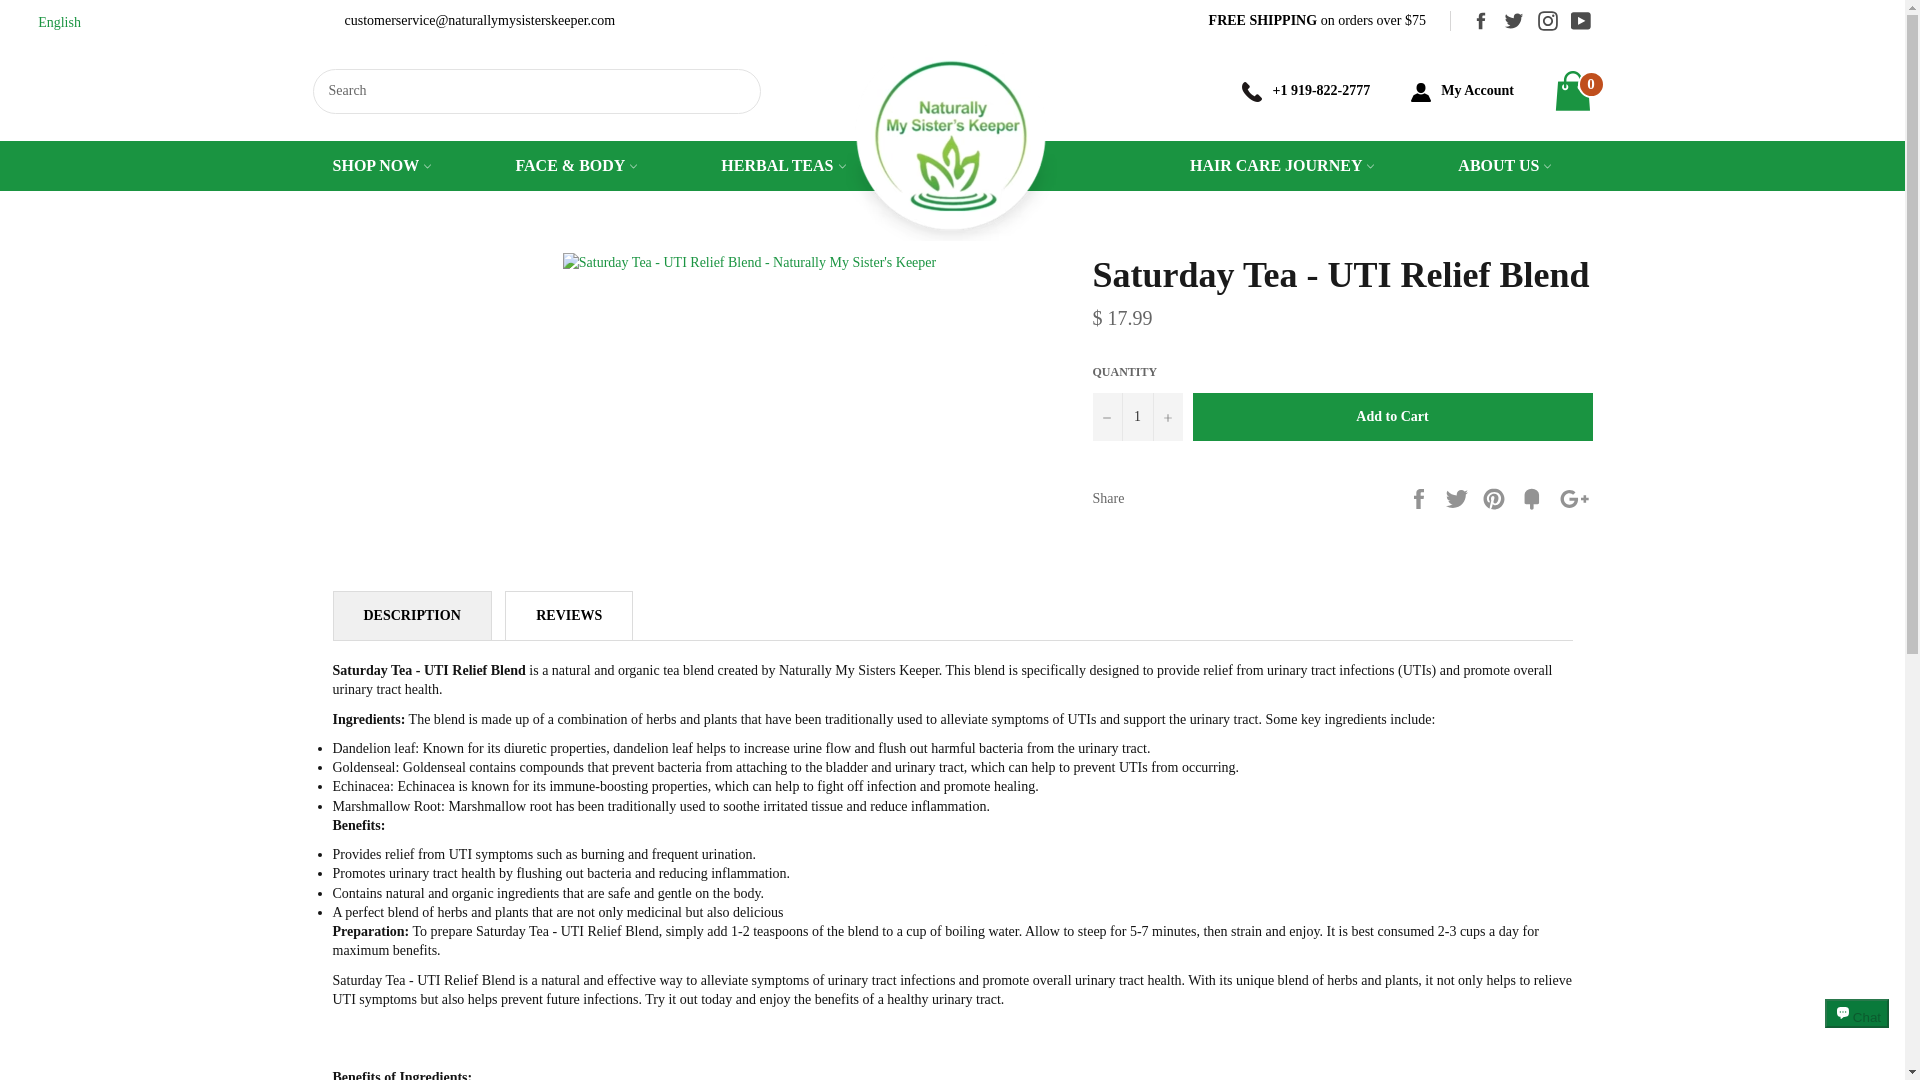  Describe the element at coordinates (1458, 498) in the screenshot. I see `Tweet on Twitter` at that location.